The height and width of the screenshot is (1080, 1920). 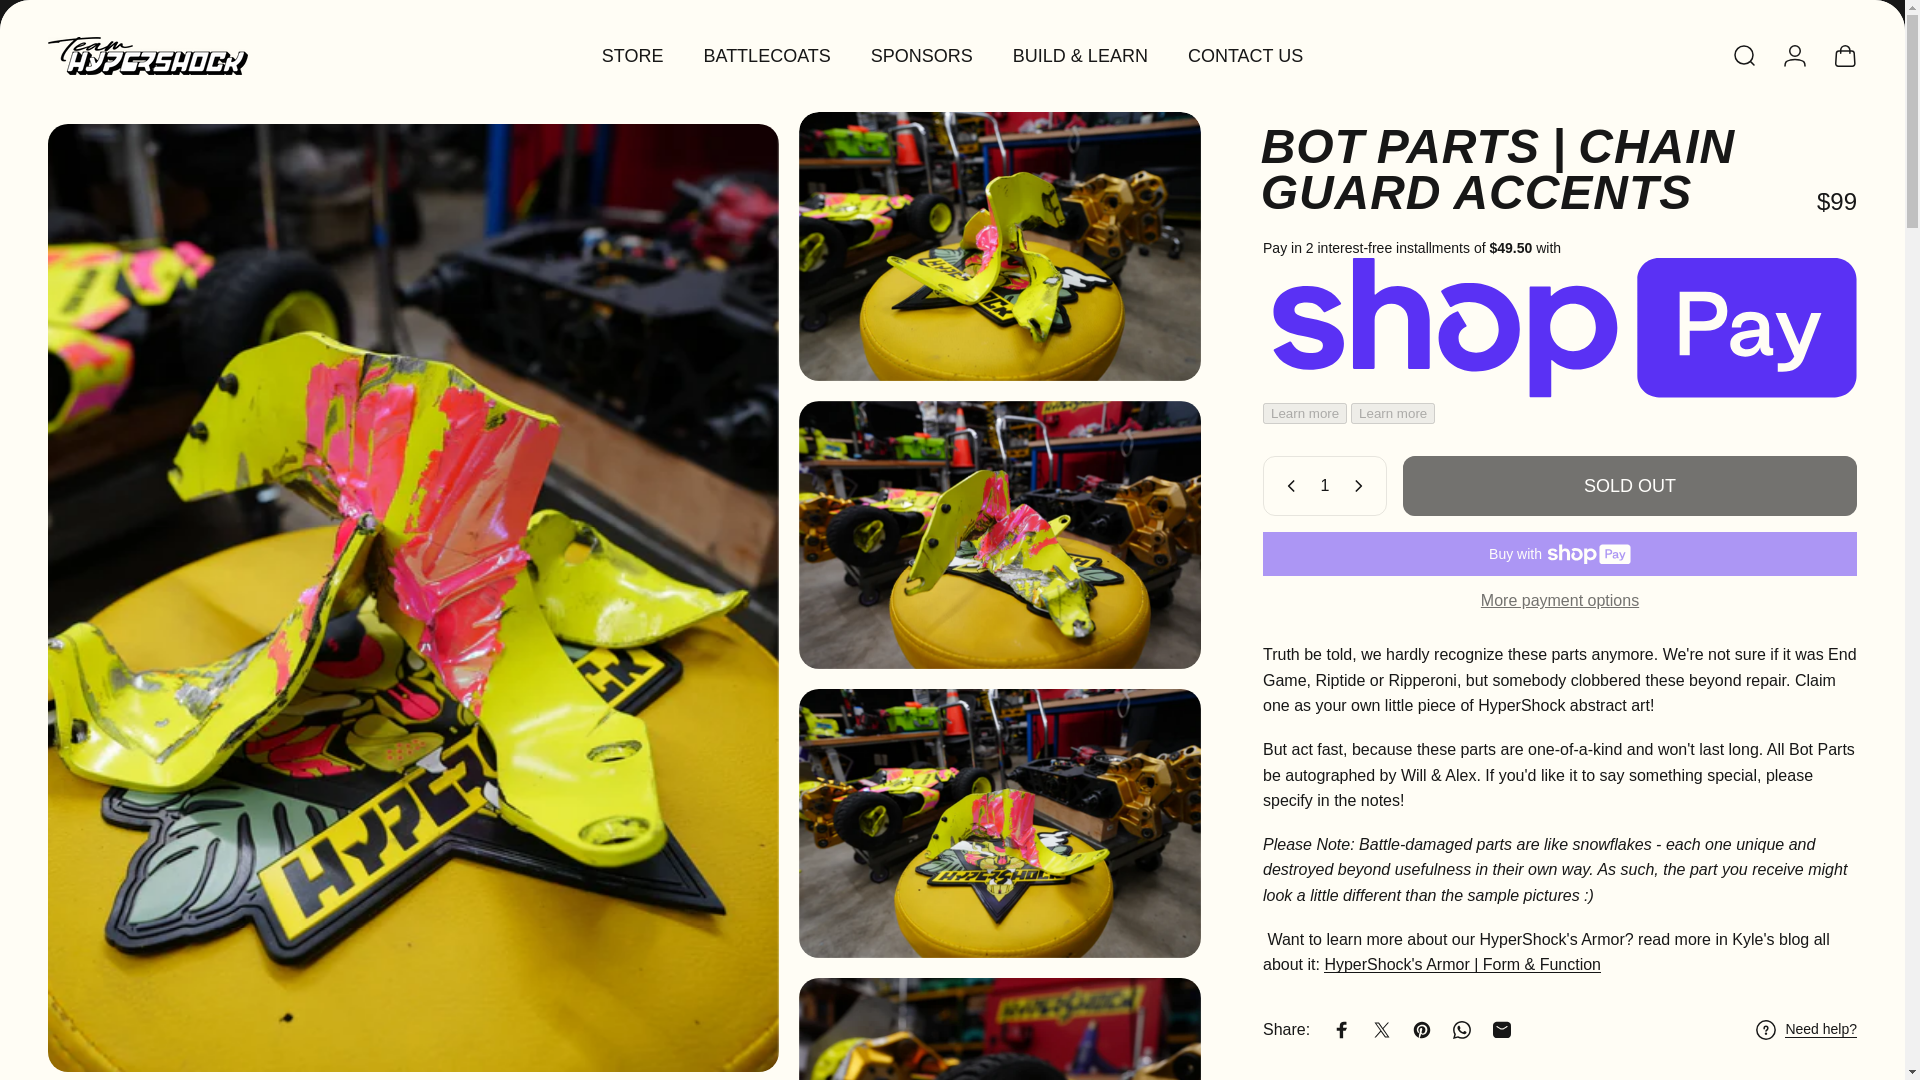 I want to click on Team HyperShock, so click(x=148, y=55).